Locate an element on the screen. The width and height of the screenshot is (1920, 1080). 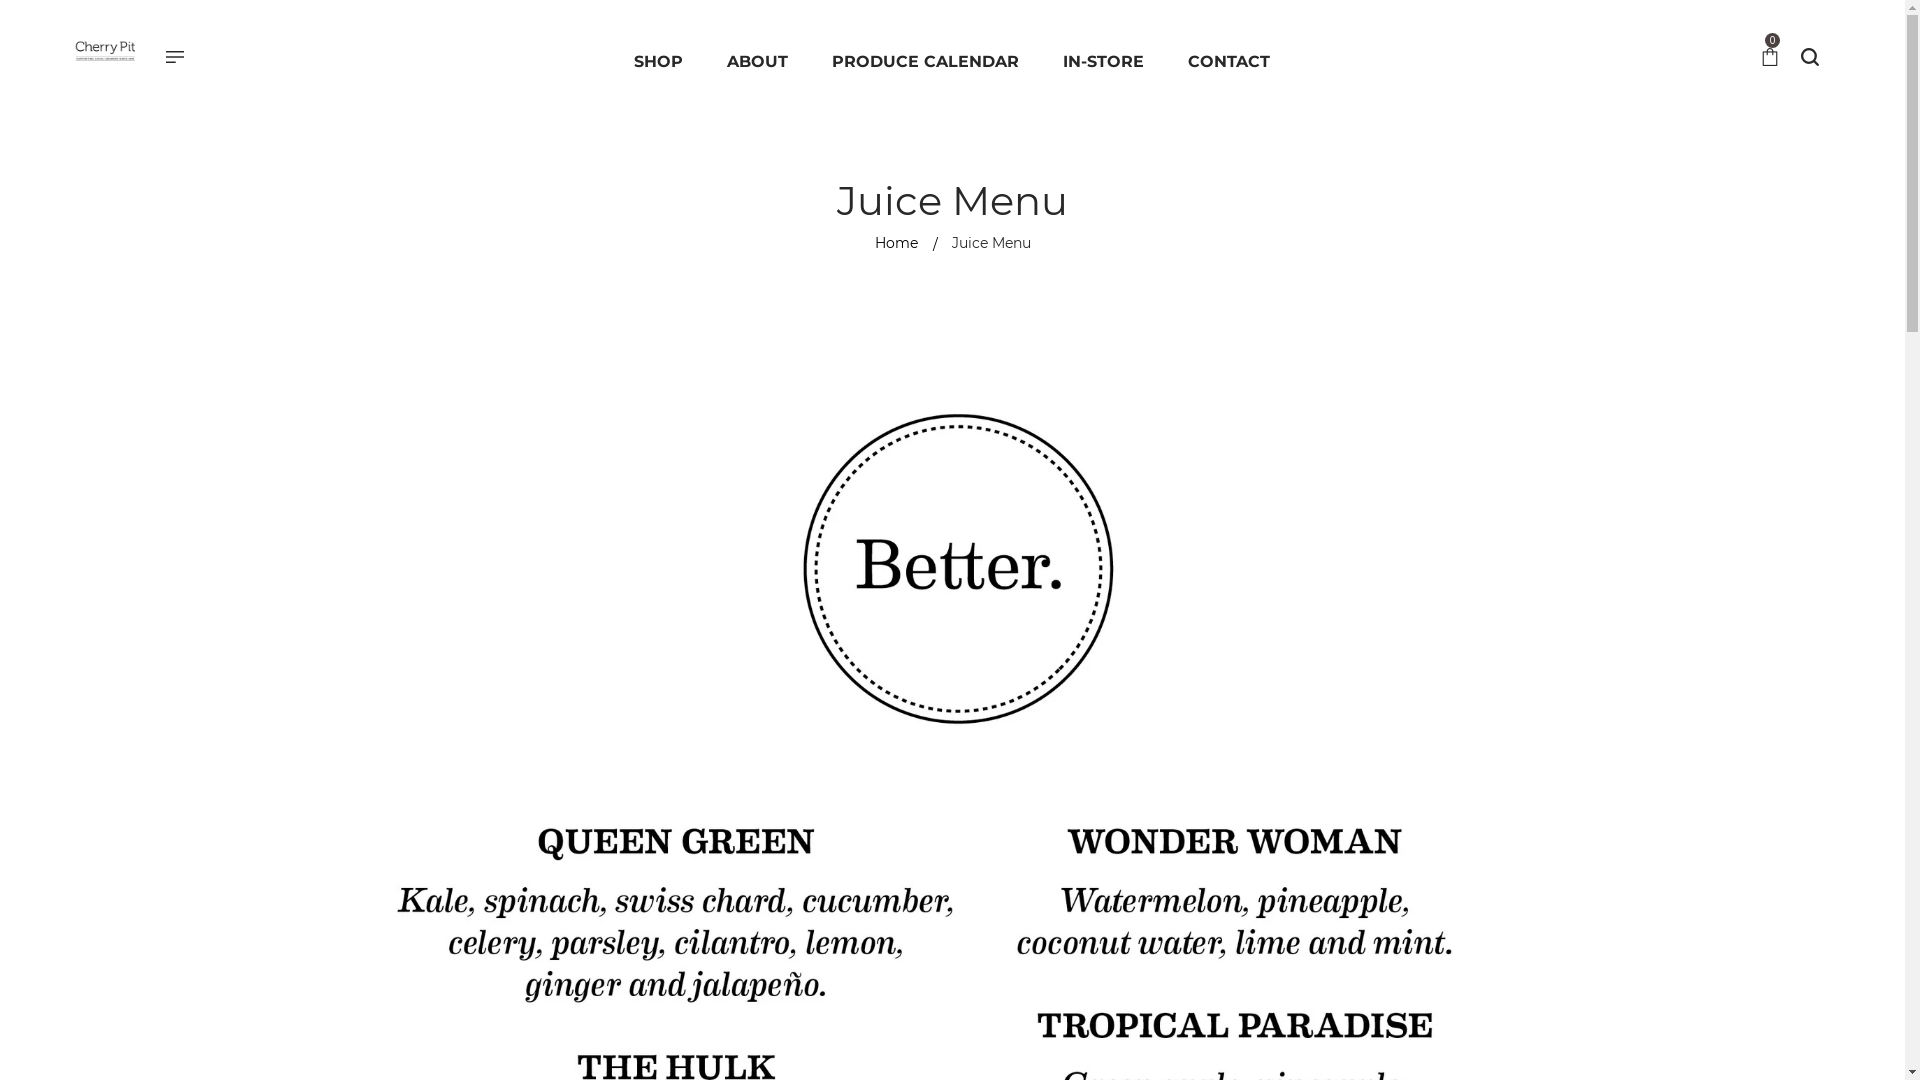
Home is located at coordinates (896, 243).